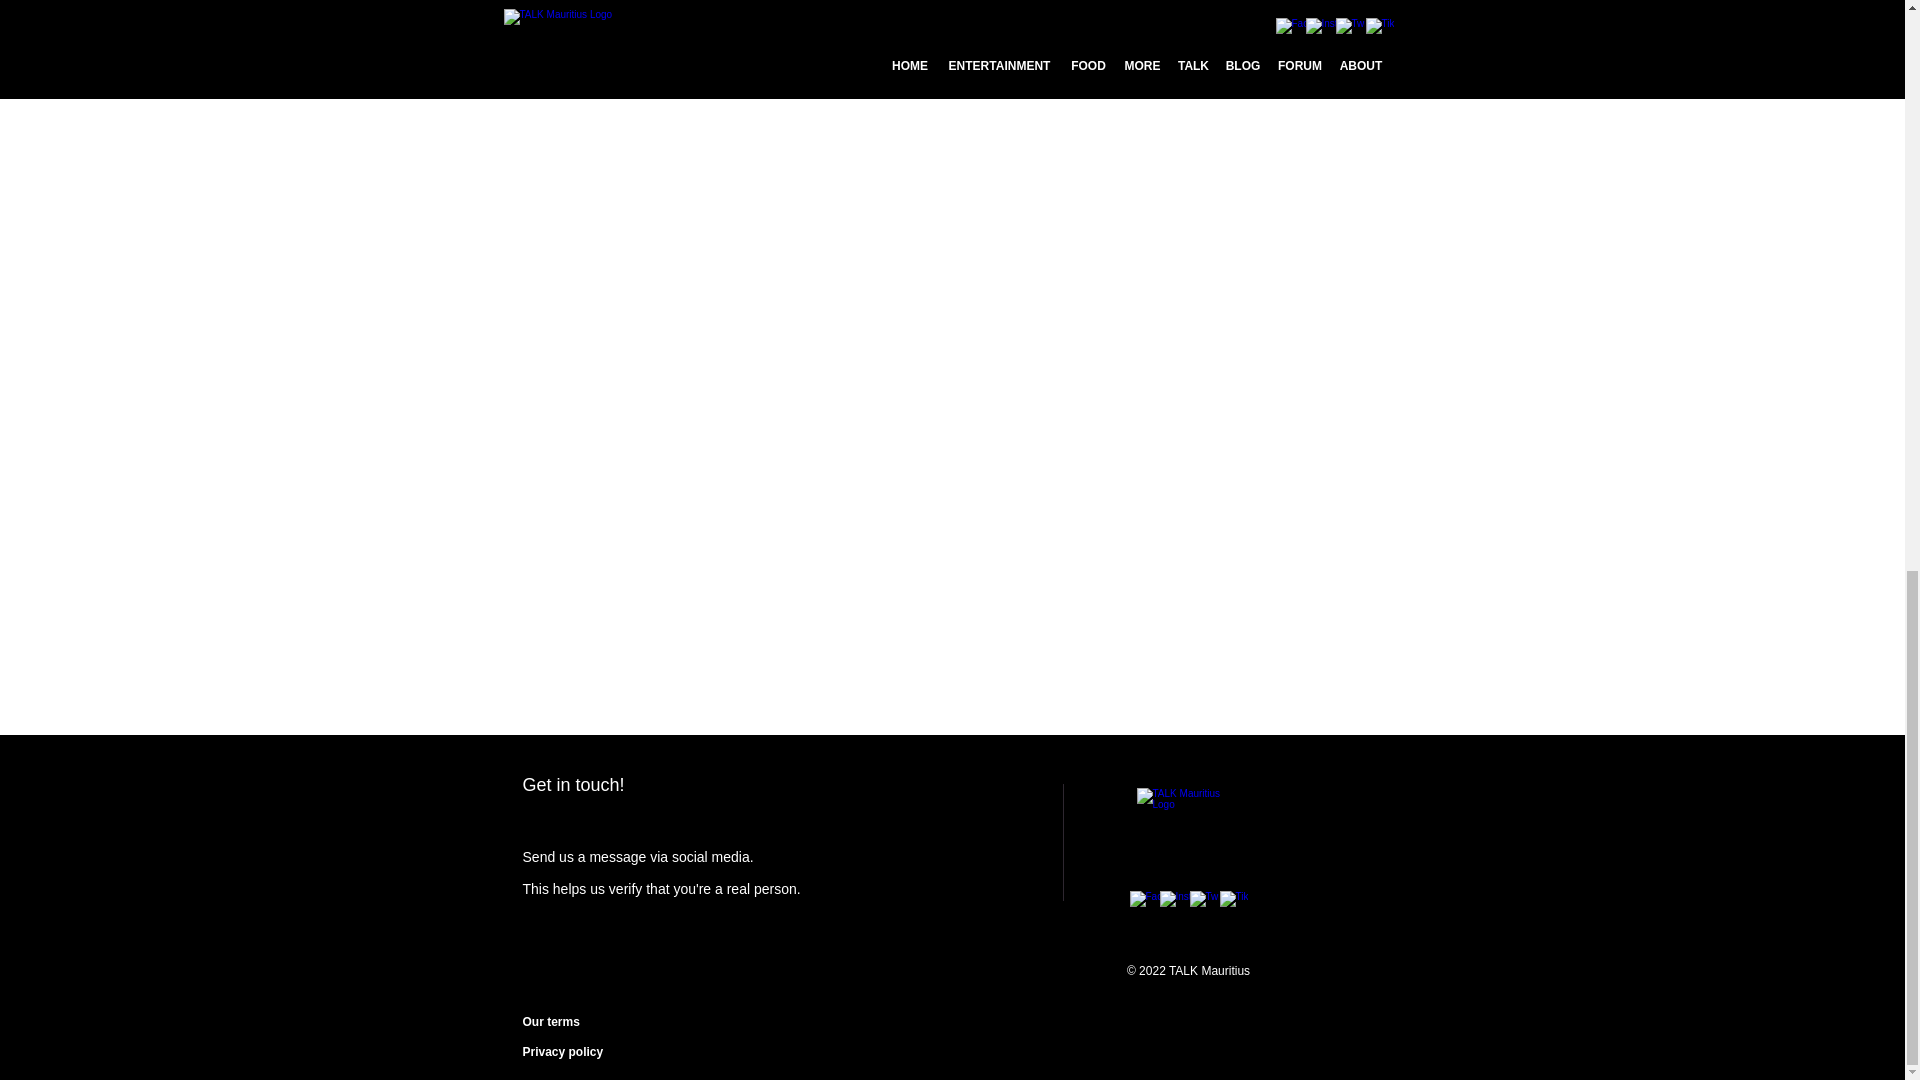 The width and height of the screenshot is (1920, 1080). Describe the element at coordinates (550, 1022) in the screenshot. I see `Our terms` at that location.